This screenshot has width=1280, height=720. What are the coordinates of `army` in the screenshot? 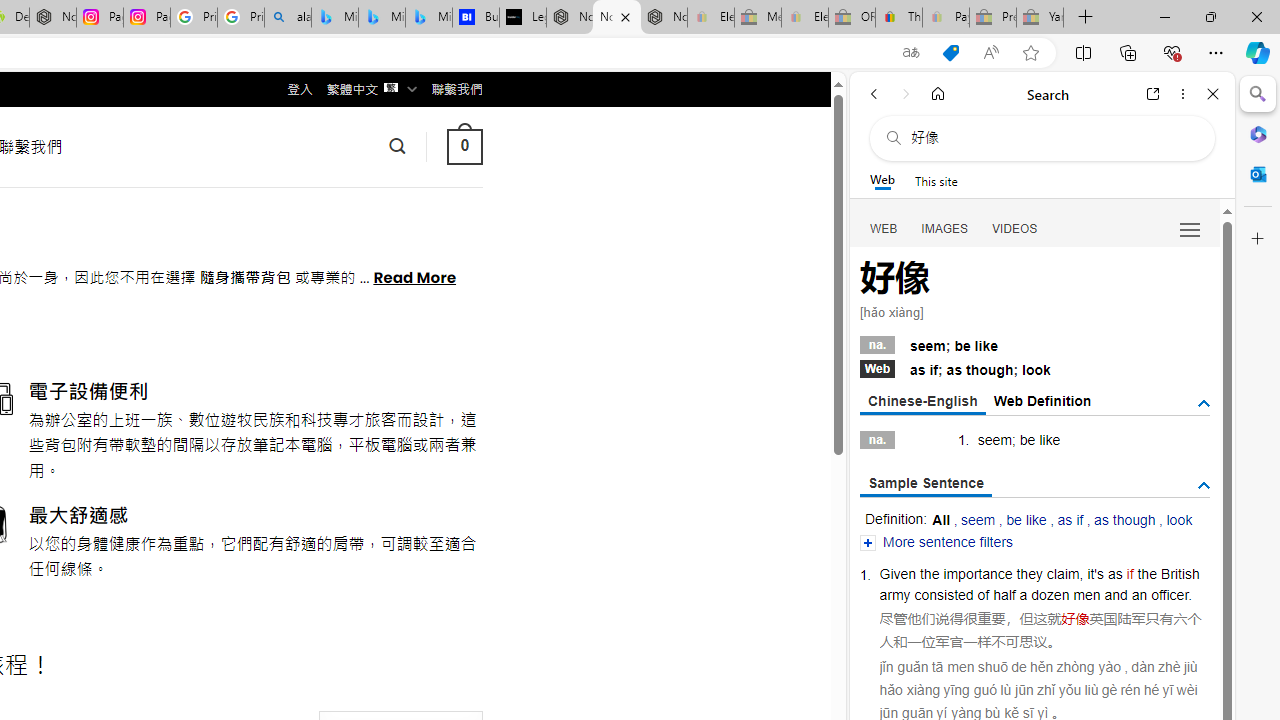 It's located at (895, 594).